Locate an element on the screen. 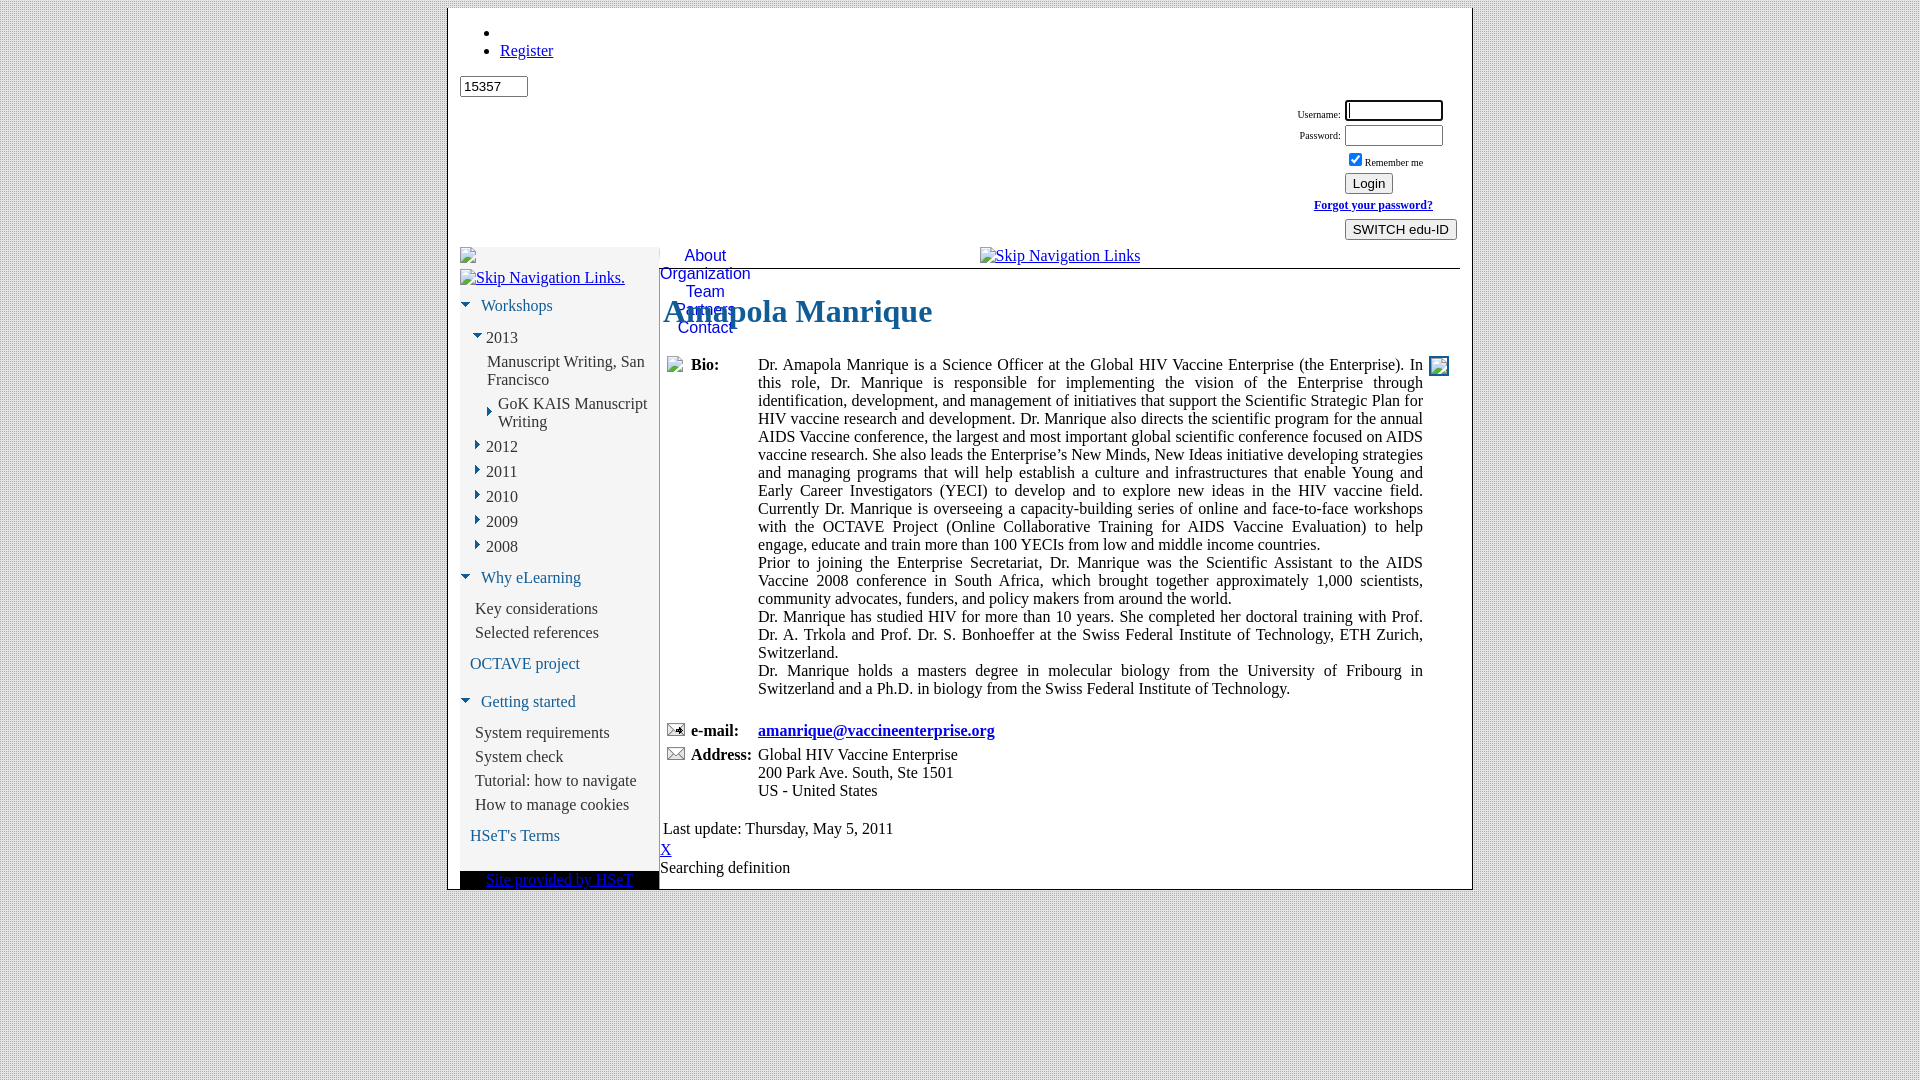 This screenshot has height=1080, width=1920. Forgot your password? is located at coordinates (1374, 205).